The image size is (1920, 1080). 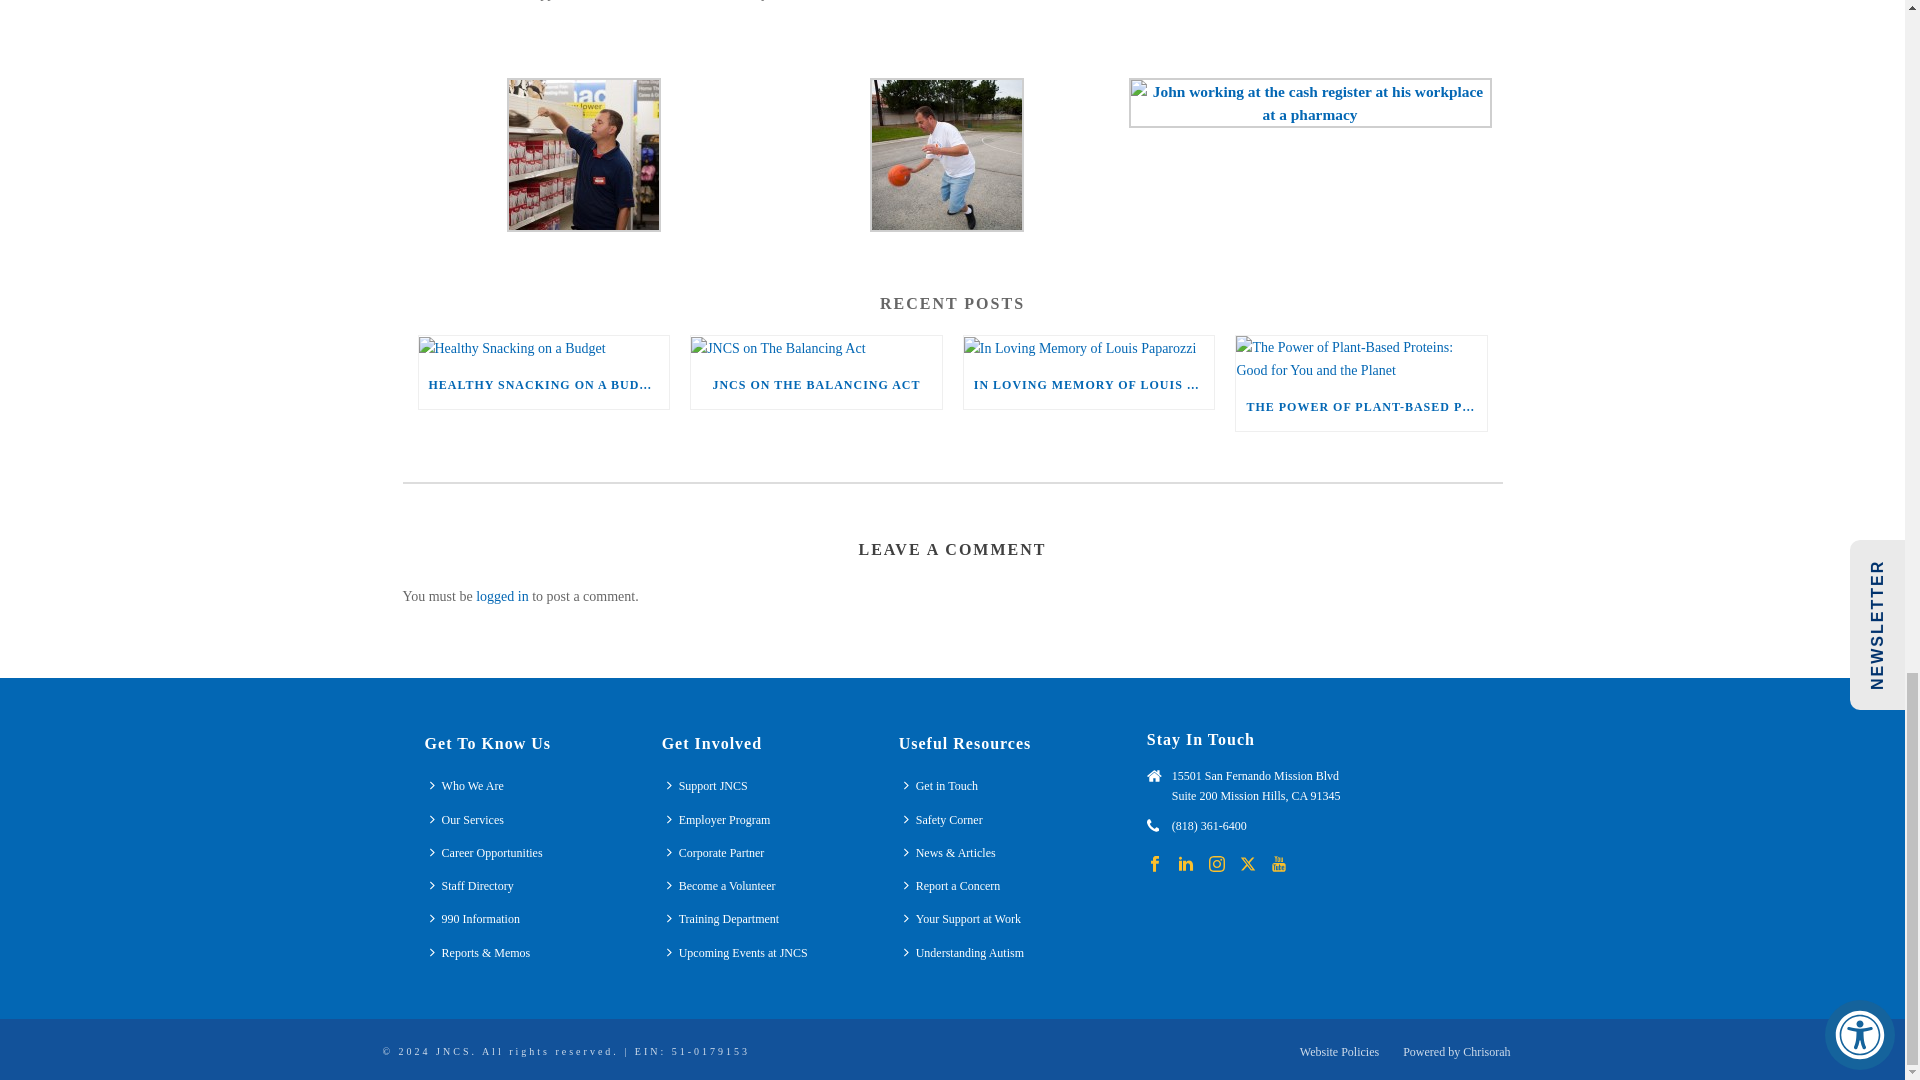 What do you see at coordinates (543, 347) in the screenshot?
I see `Healthy Snacking on a Budget` at bounding box center [543, 347].